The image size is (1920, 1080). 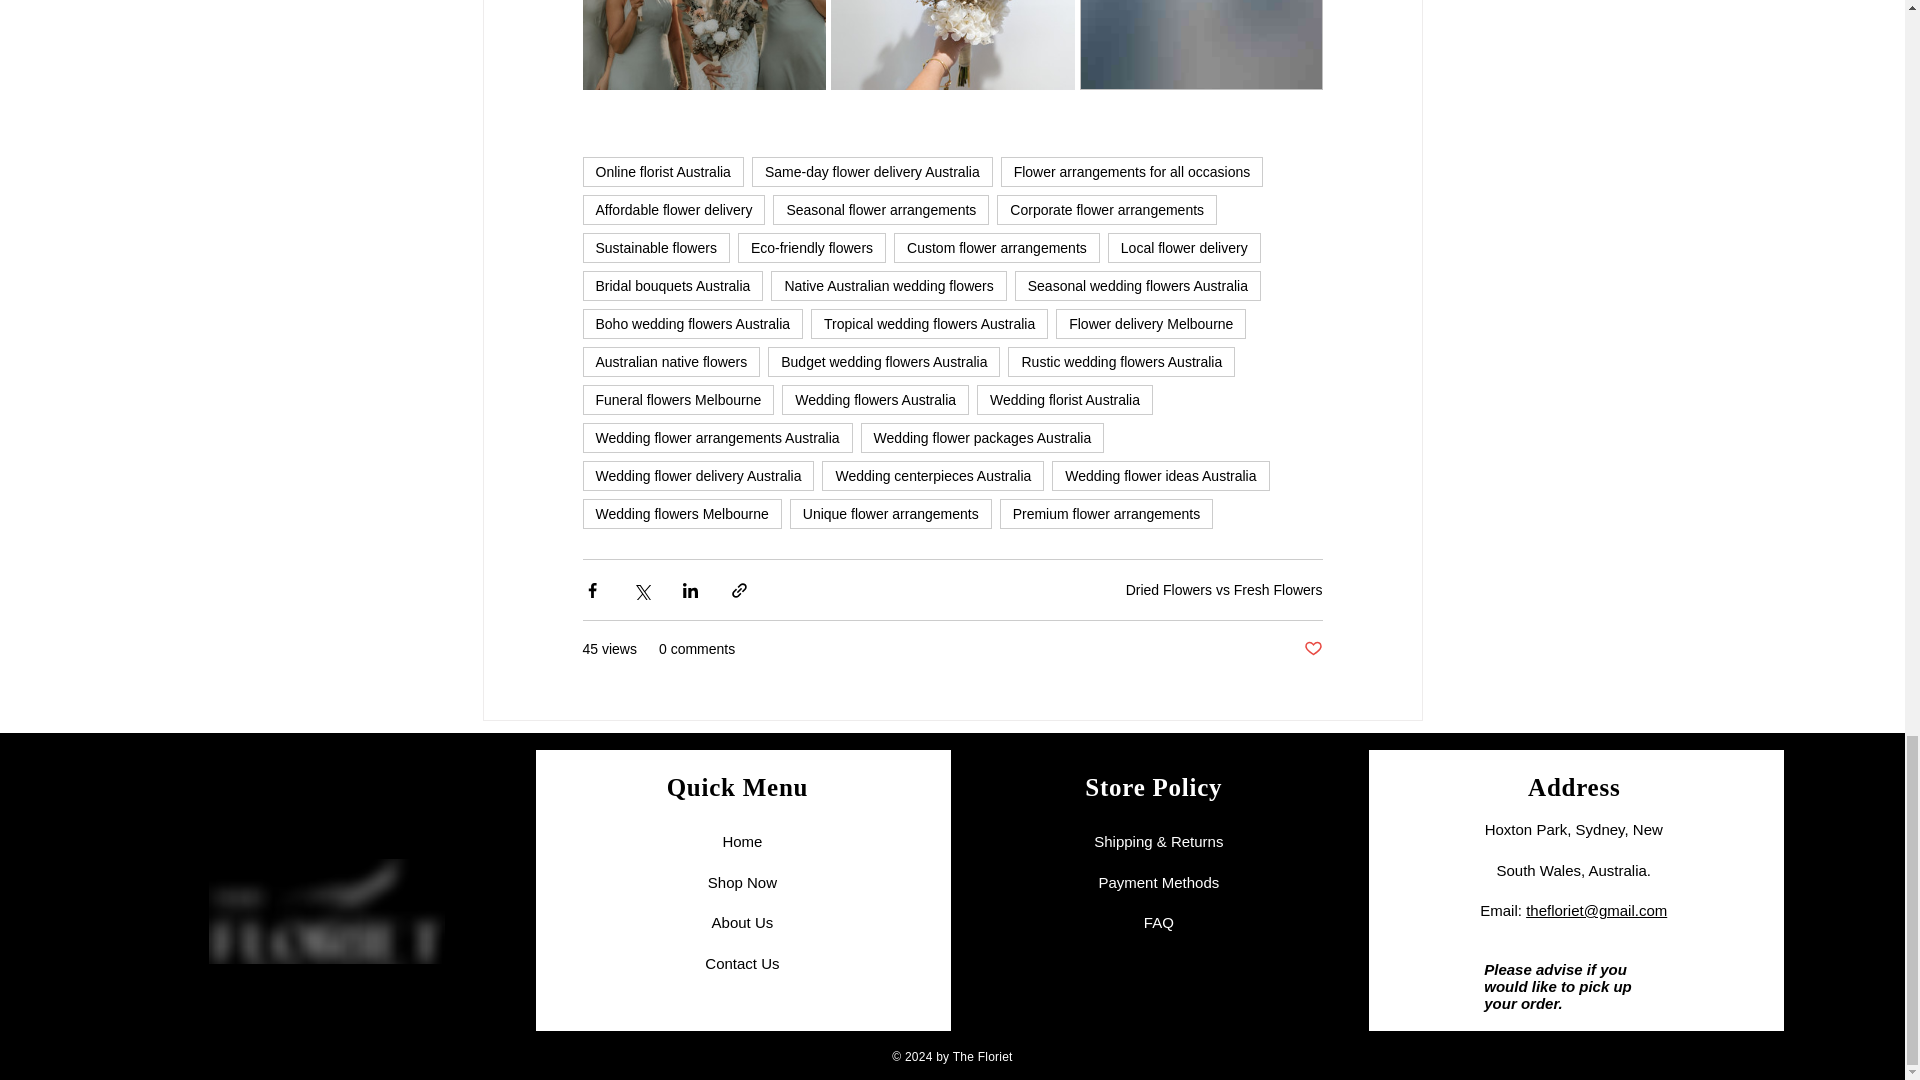 I want to click on Eco-friendly flowers, so click(x=811, y=248).